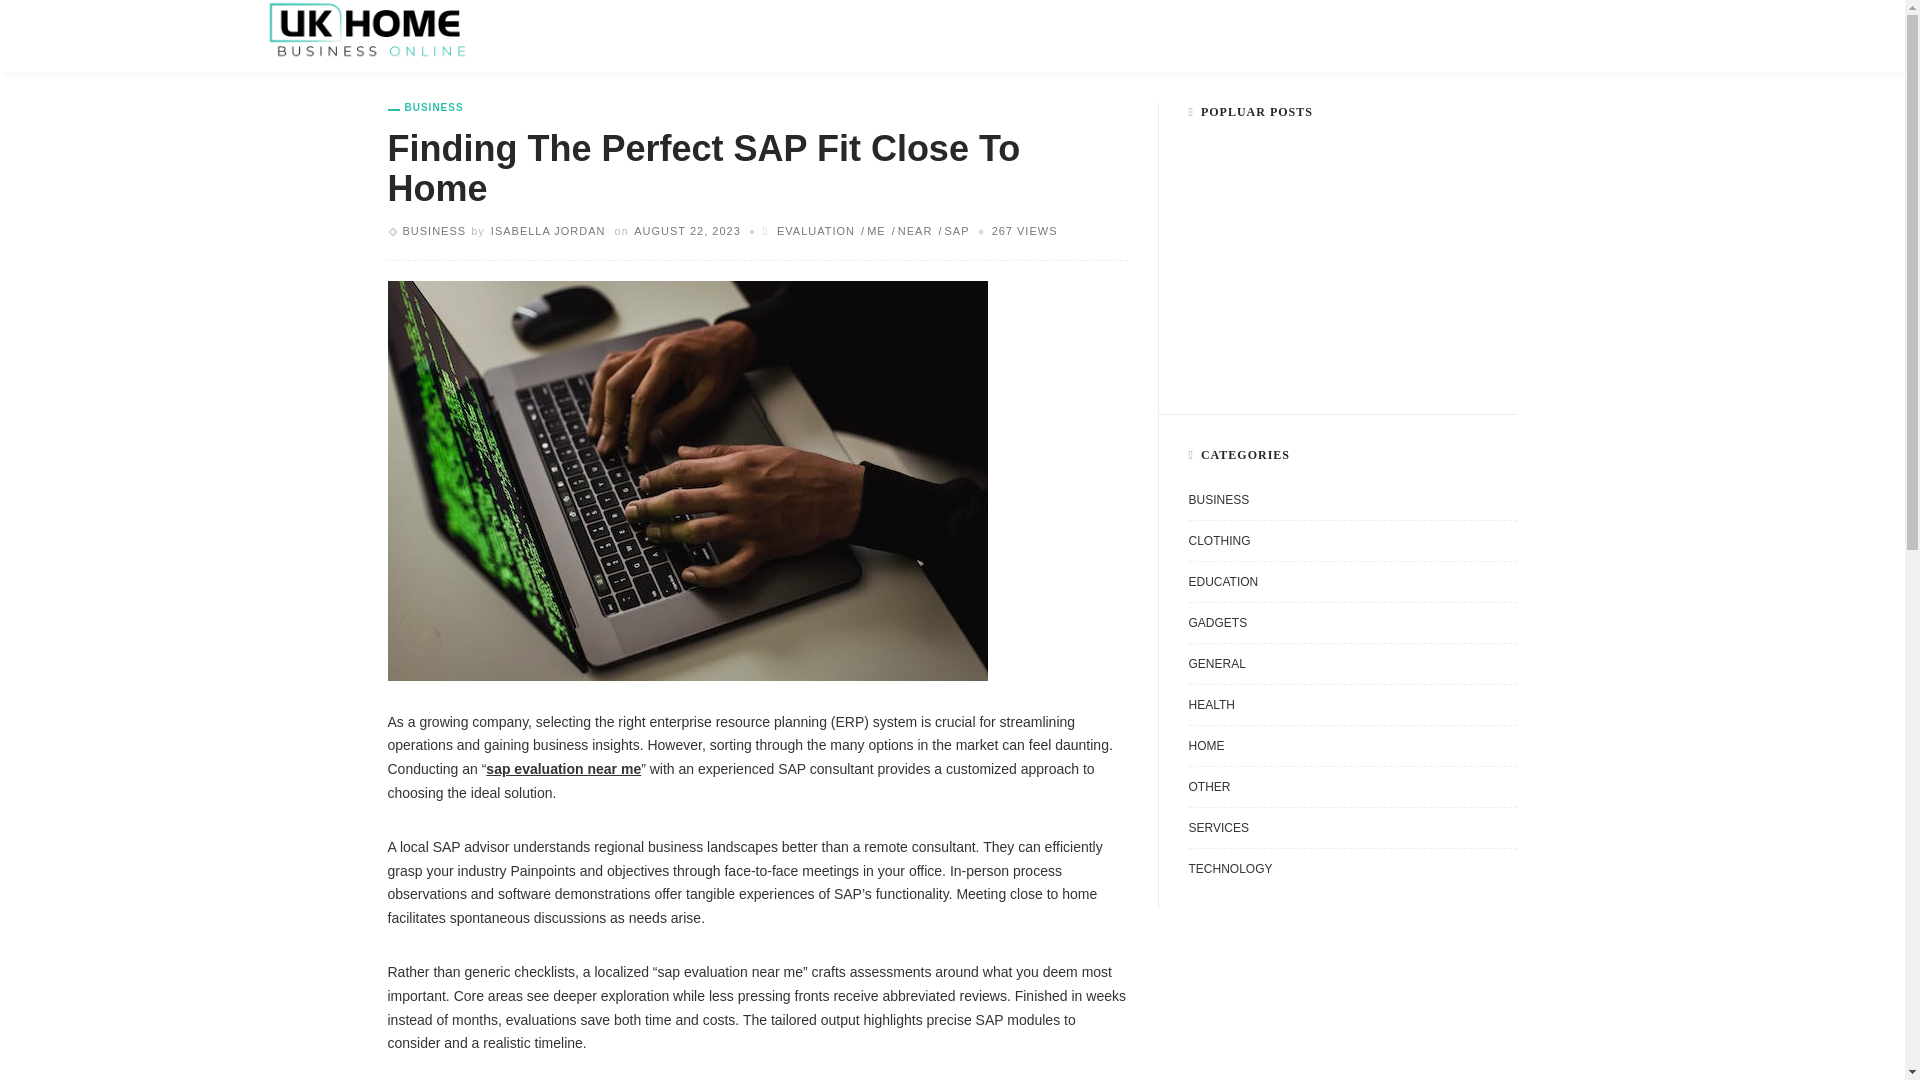 The width and height of the screenshot is (1920, 1080). I want to click on ISABELLA JORDAN, so click(548, 230).